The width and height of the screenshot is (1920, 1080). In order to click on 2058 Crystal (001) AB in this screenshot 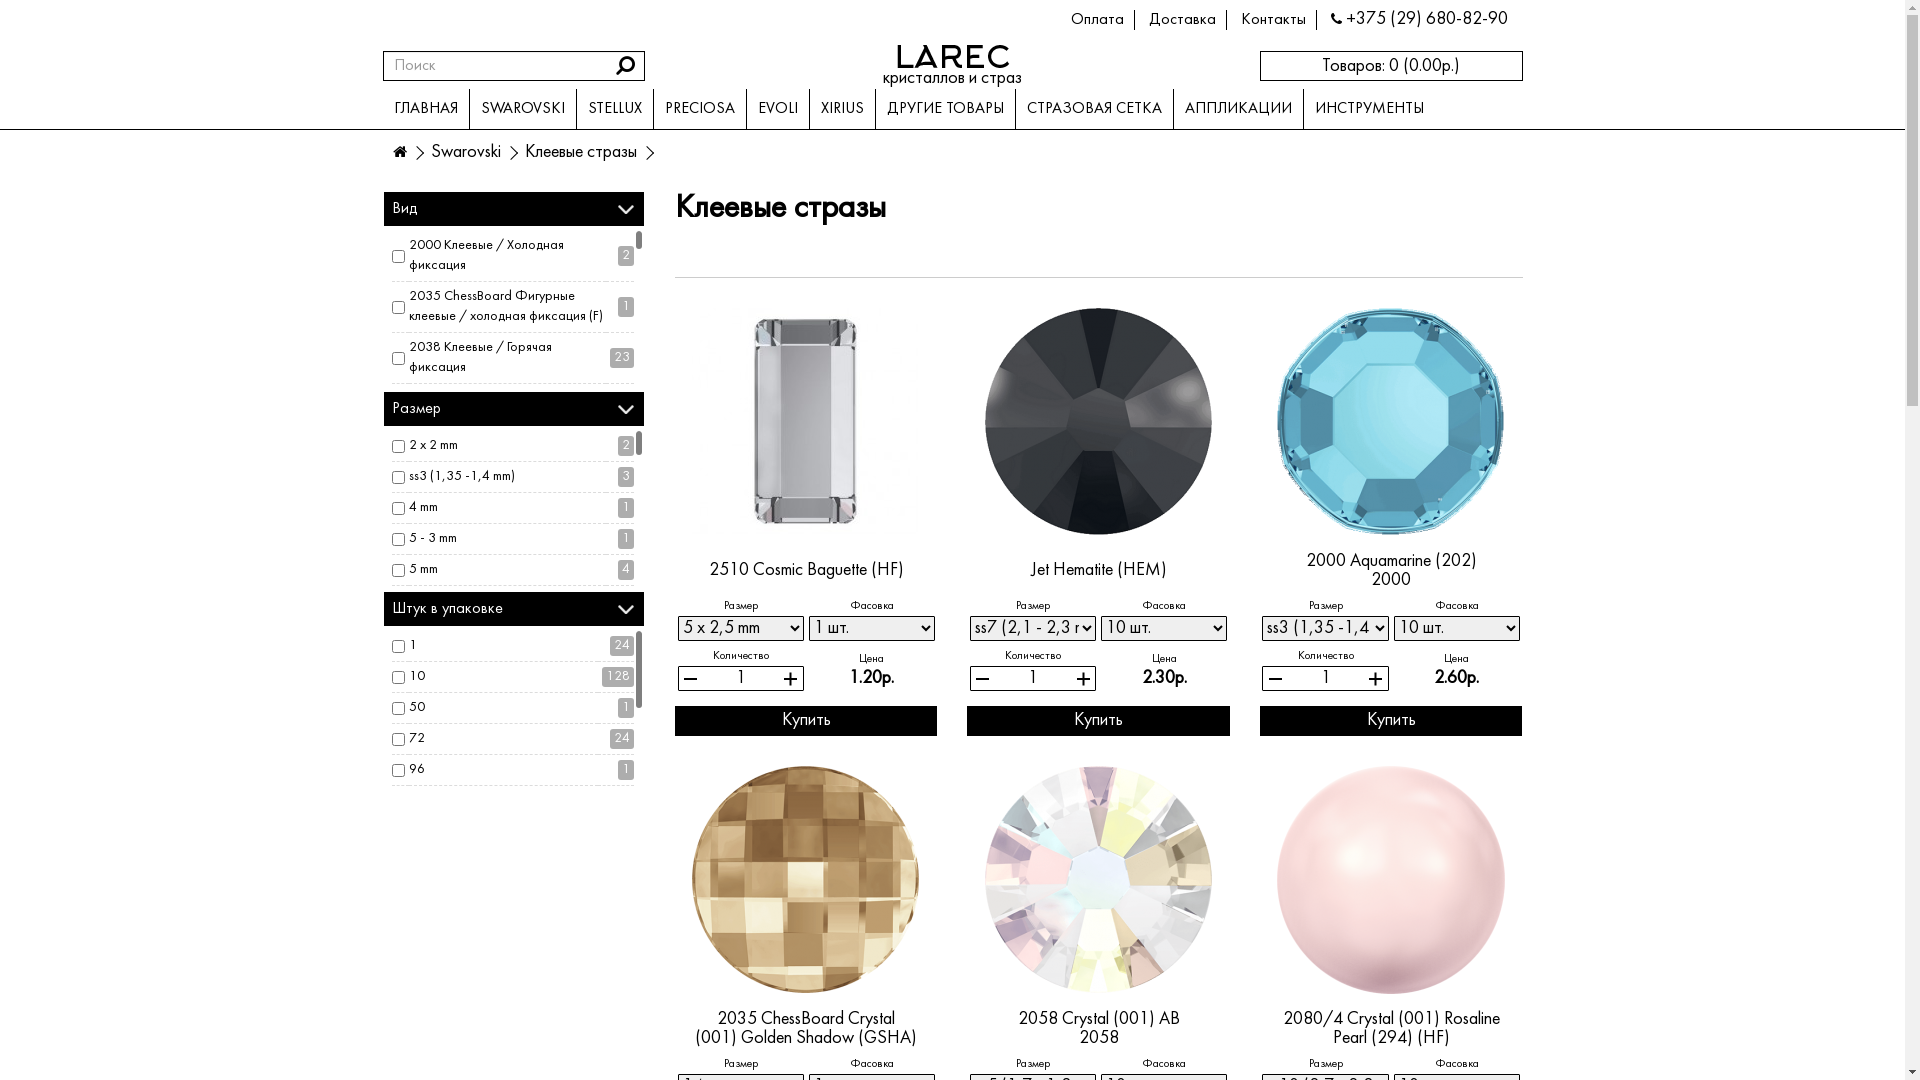, I will do `click(1098, 1020)`.